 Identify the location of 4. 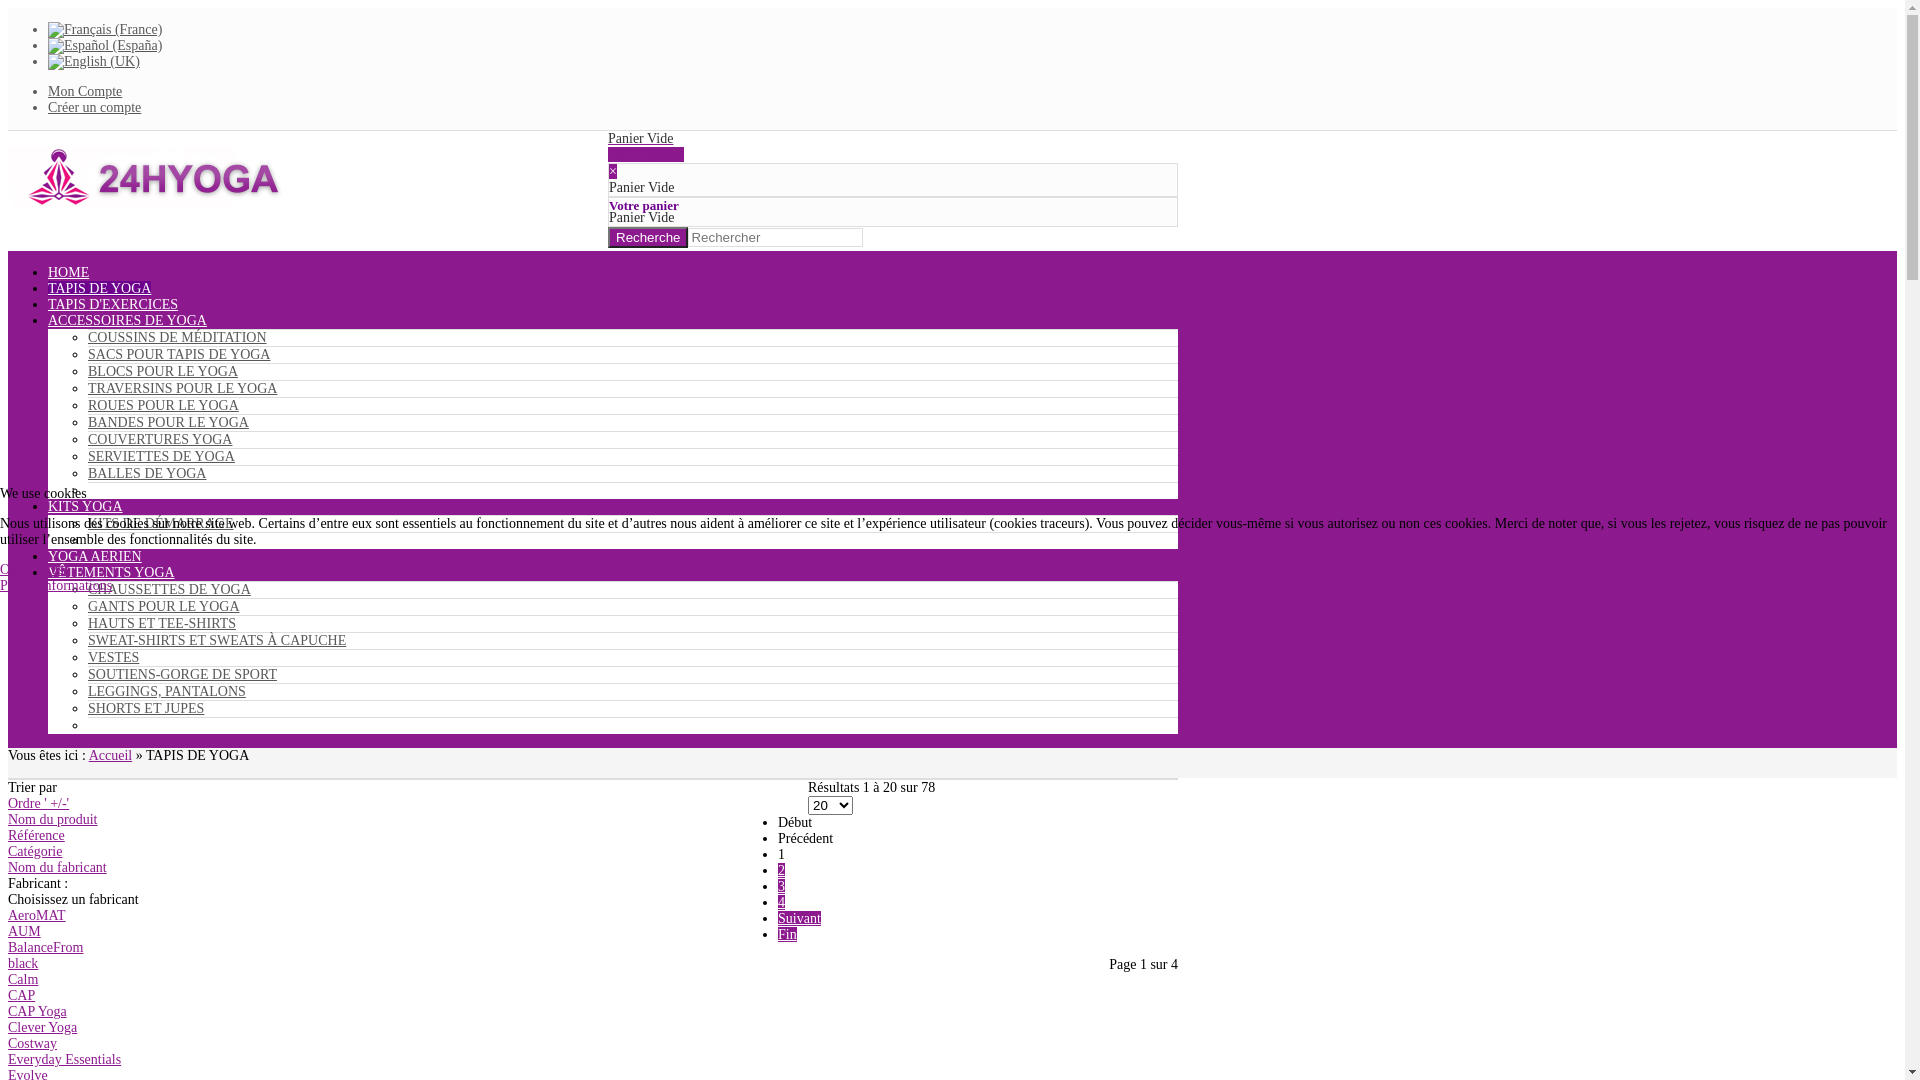
(782, 902).